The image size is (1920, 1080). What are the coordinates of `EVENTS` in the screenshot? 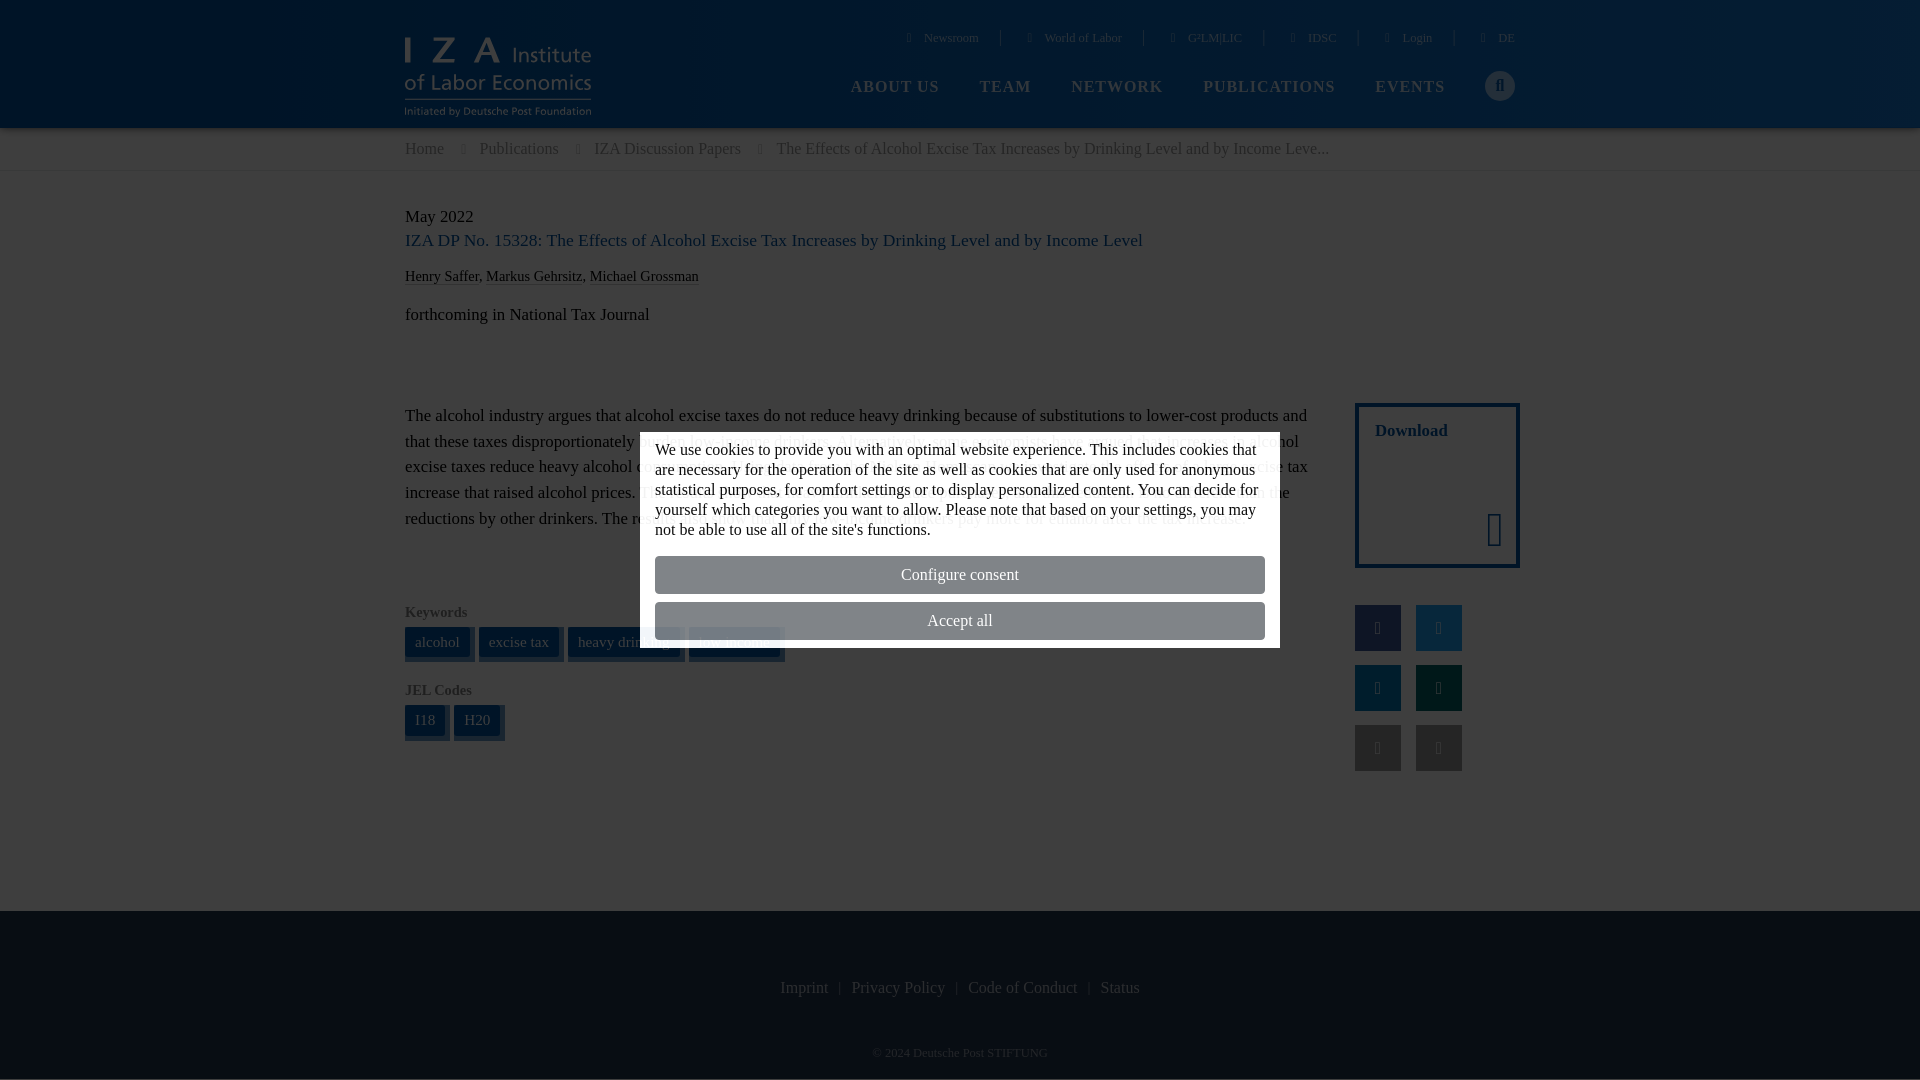 It's located at (1410, 87).